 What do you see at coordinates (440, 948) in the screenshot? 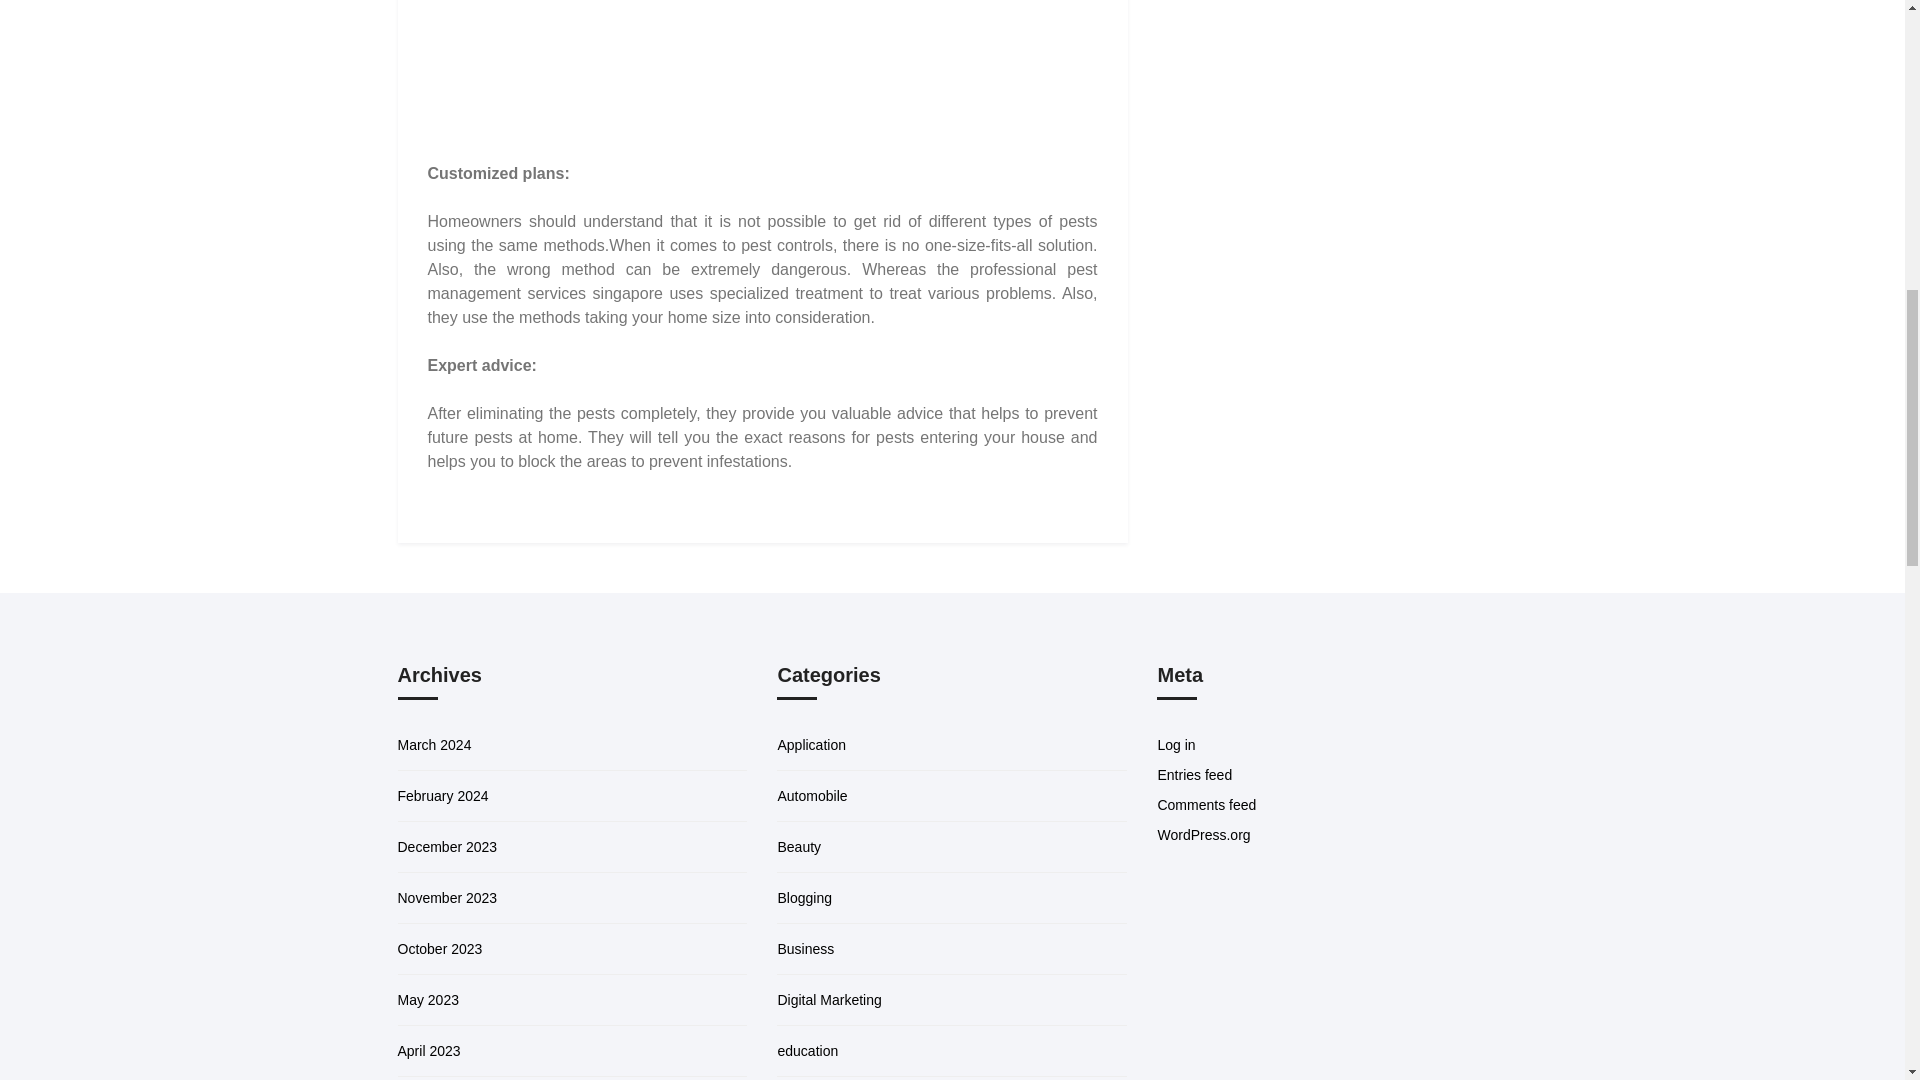
I see `October 2023` at bounding box center [440, 948].